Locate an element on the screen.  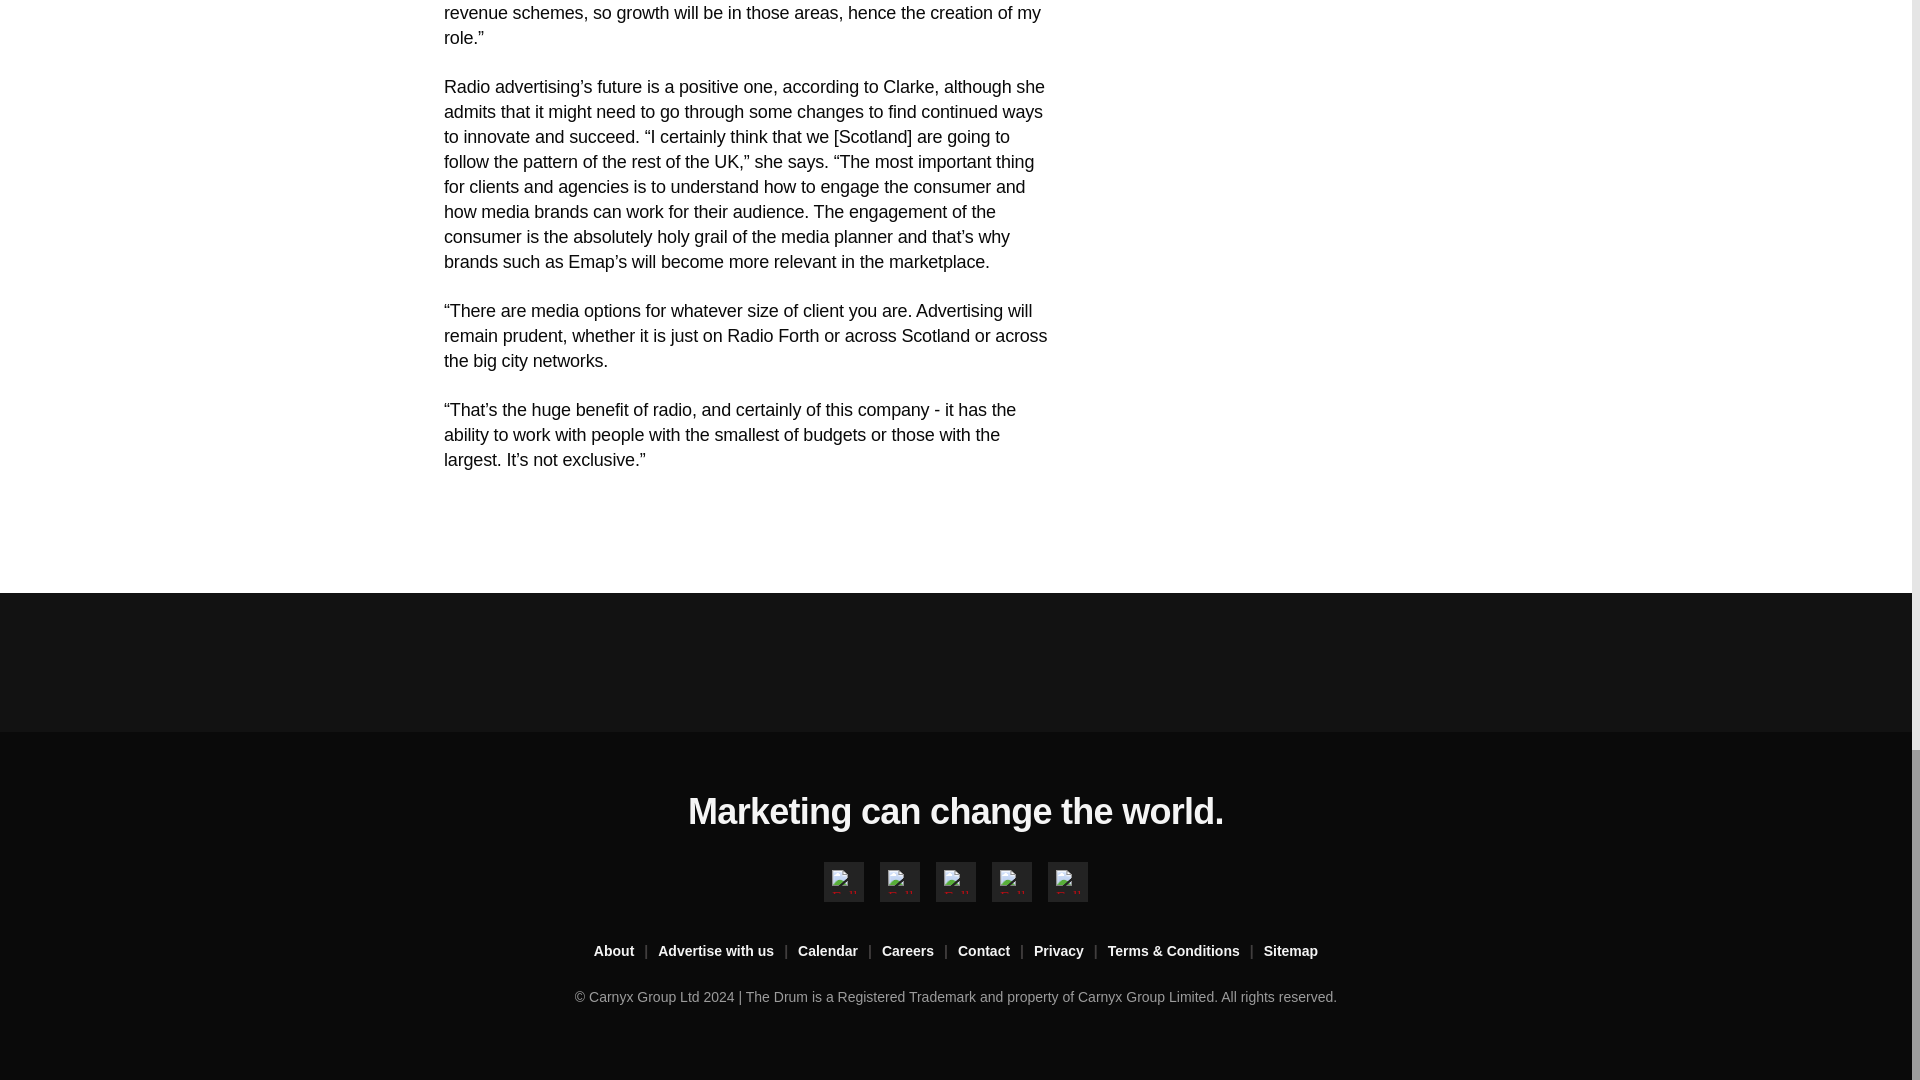
Contact is located at coordinates (996, 952).